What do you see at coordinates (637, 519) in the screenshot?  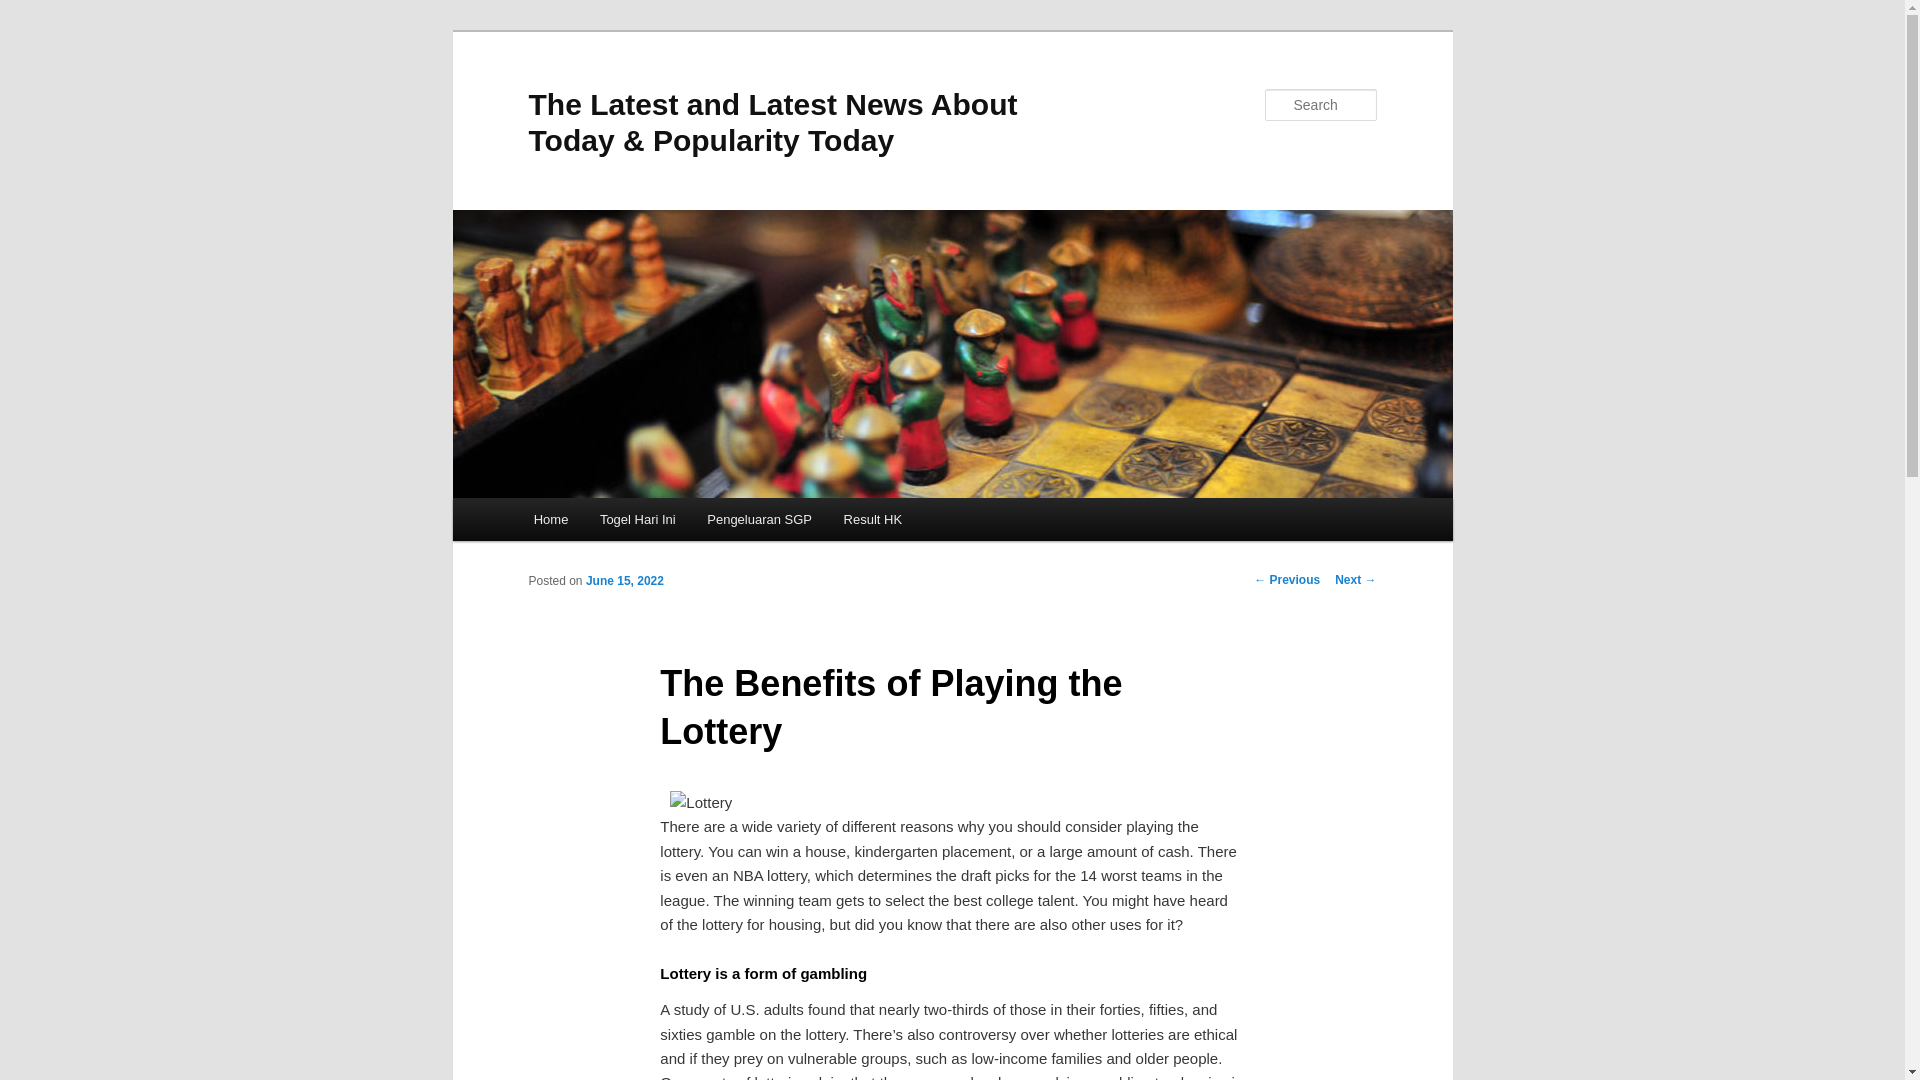 I see `Togel Hari Ini` at bounding box center [637, 519].